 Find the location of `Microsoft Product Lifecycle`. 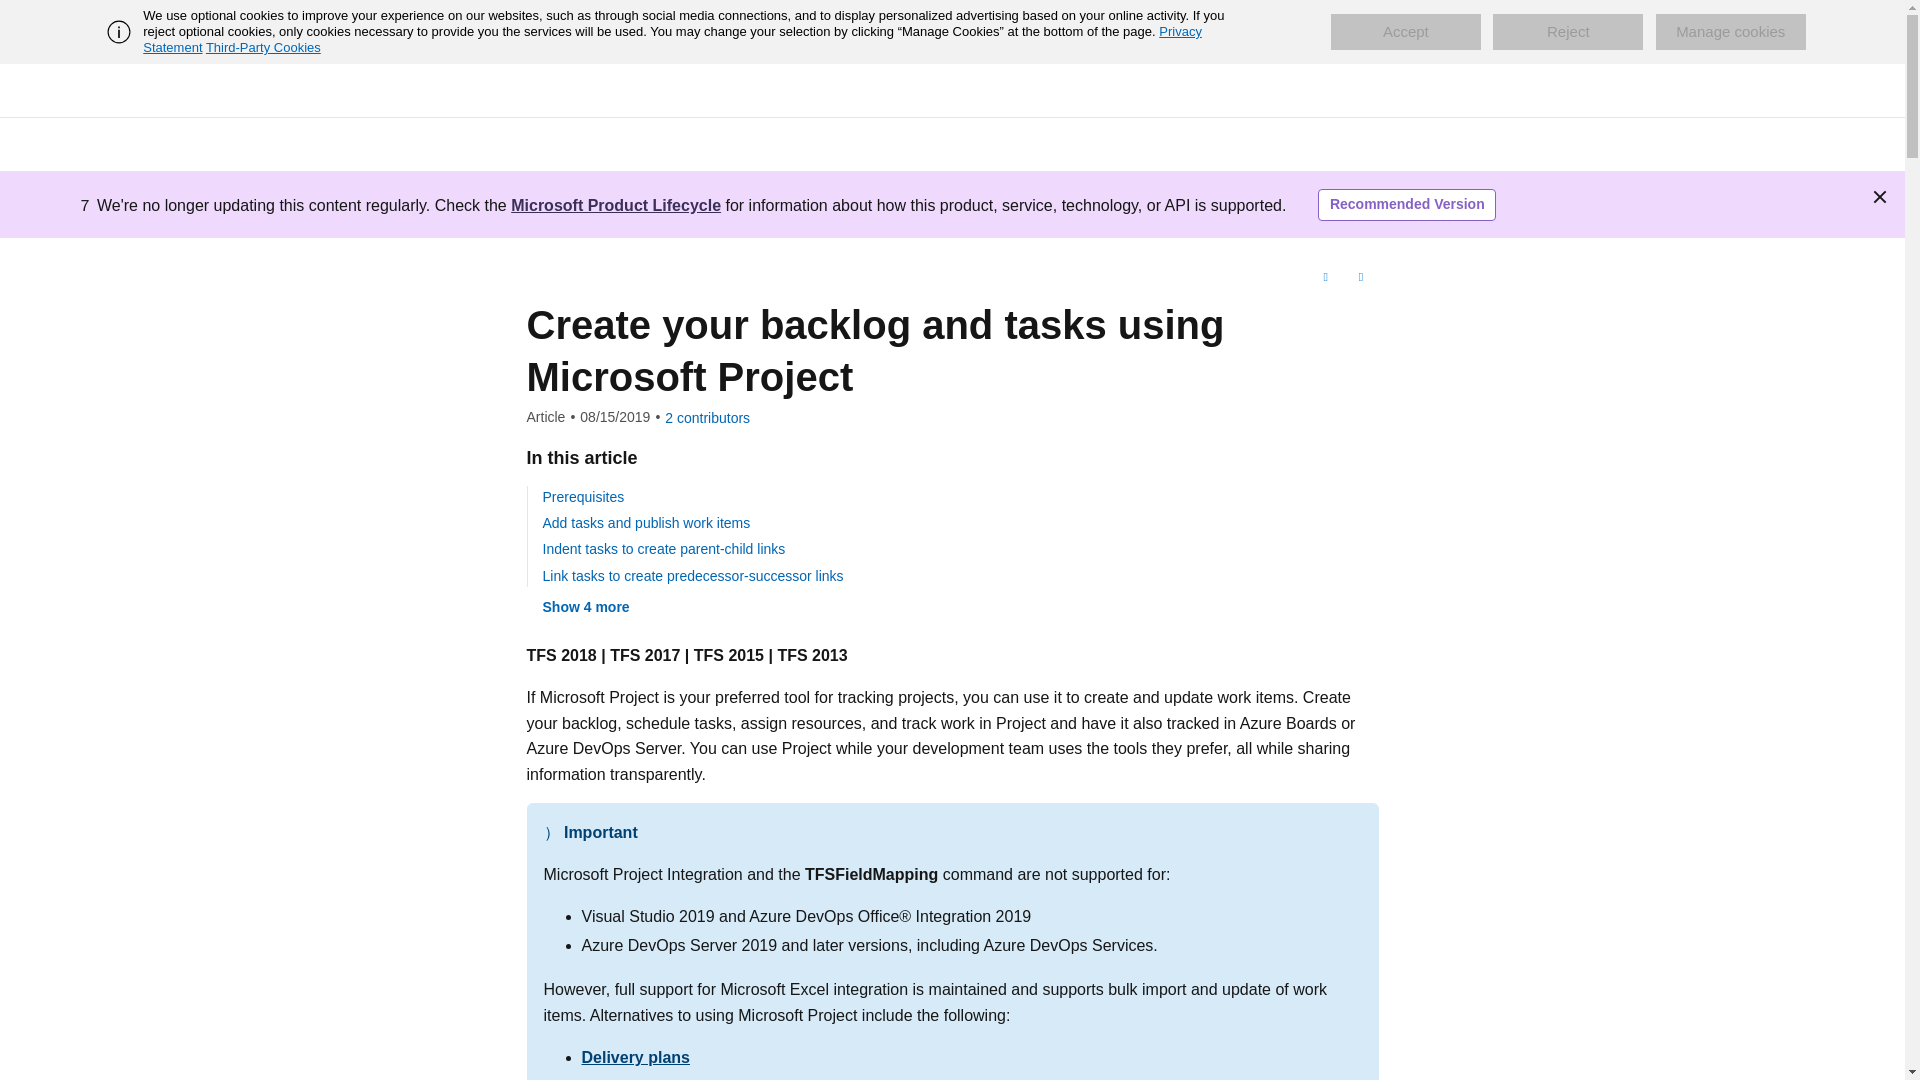

Microsoft Product Lifecycle is located at coordinates (616, 204).